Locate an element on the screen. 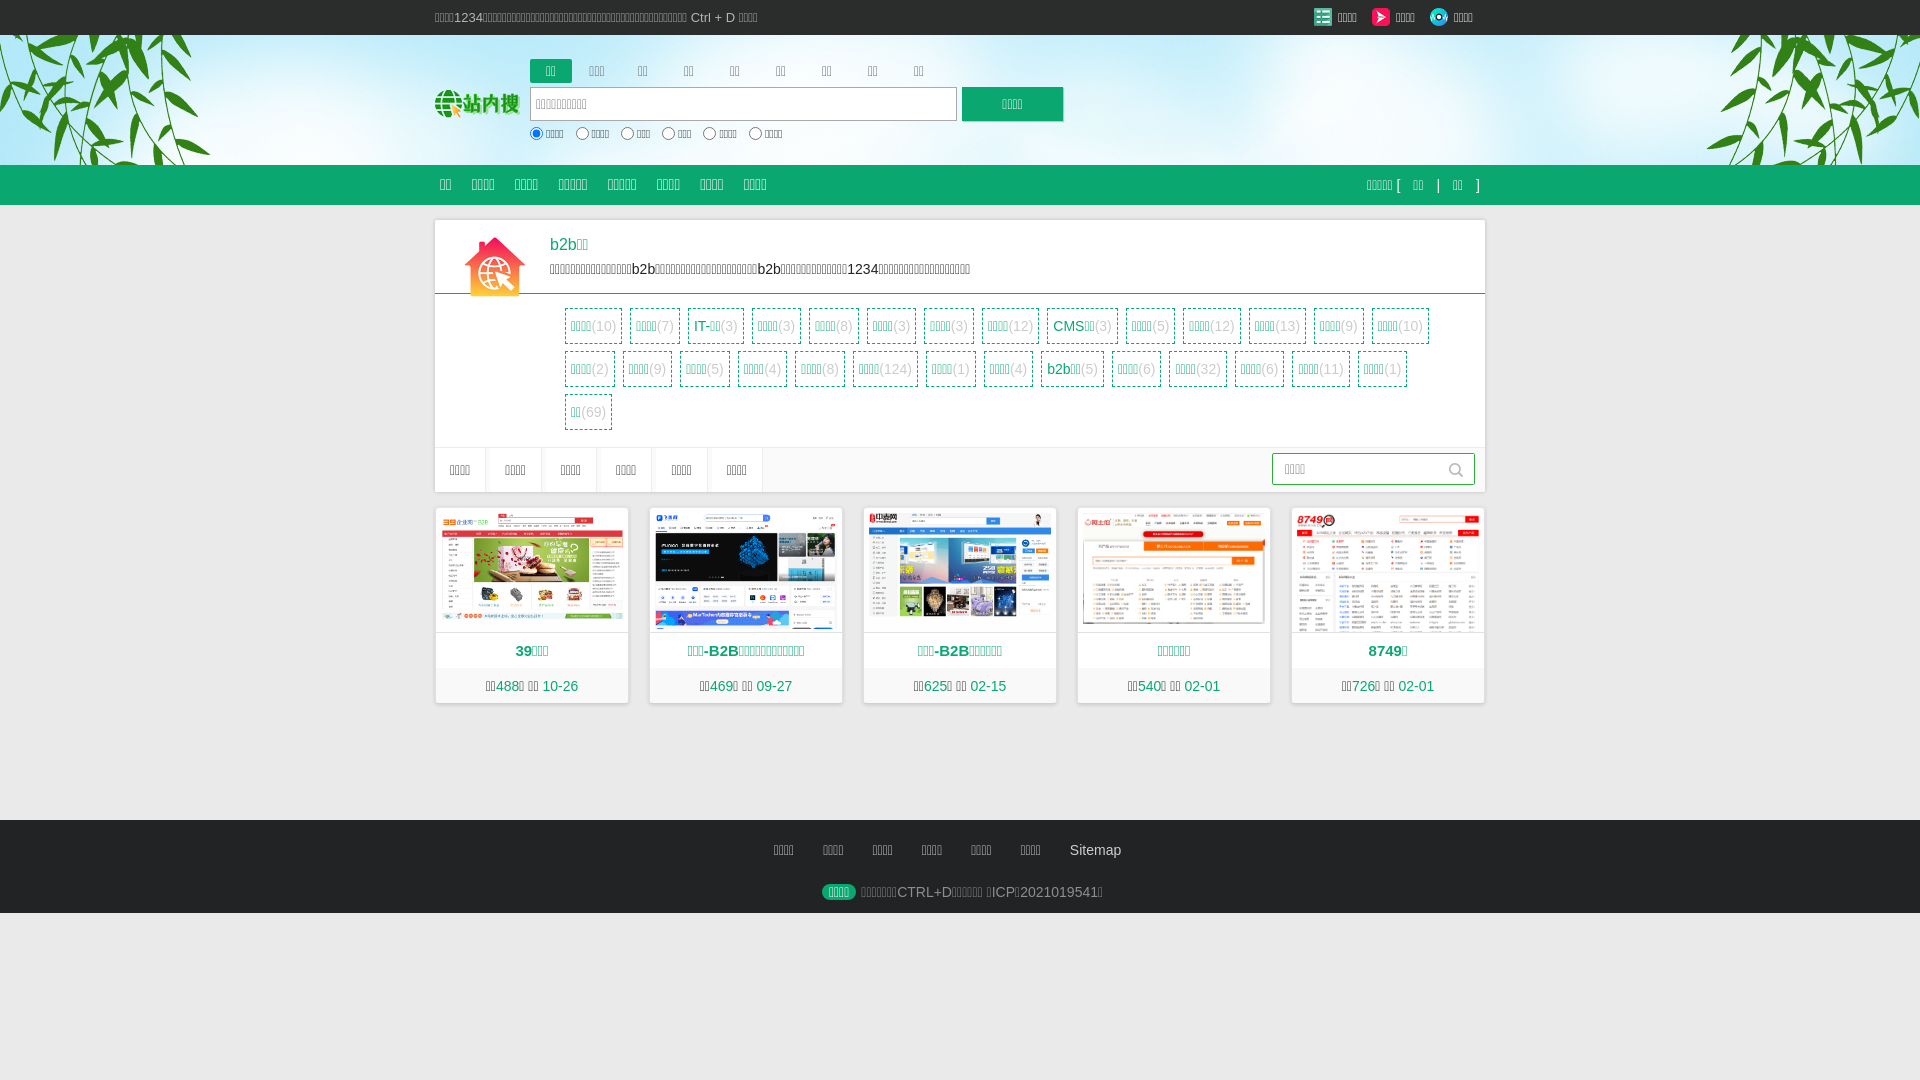 The height and width of the screenshot is (1080, 1920). on is located at coordinates (536, 134).